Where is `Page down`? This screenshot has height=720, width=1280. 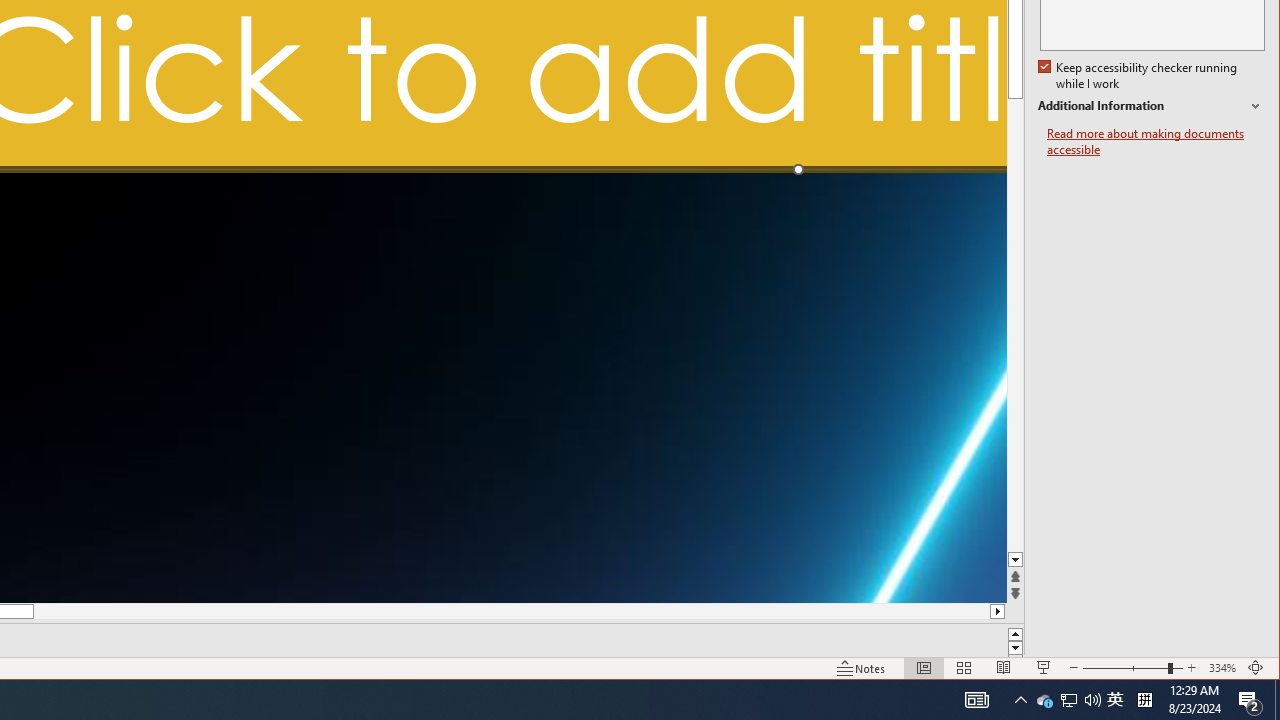 Page down is located at coordinates (1016, 342).